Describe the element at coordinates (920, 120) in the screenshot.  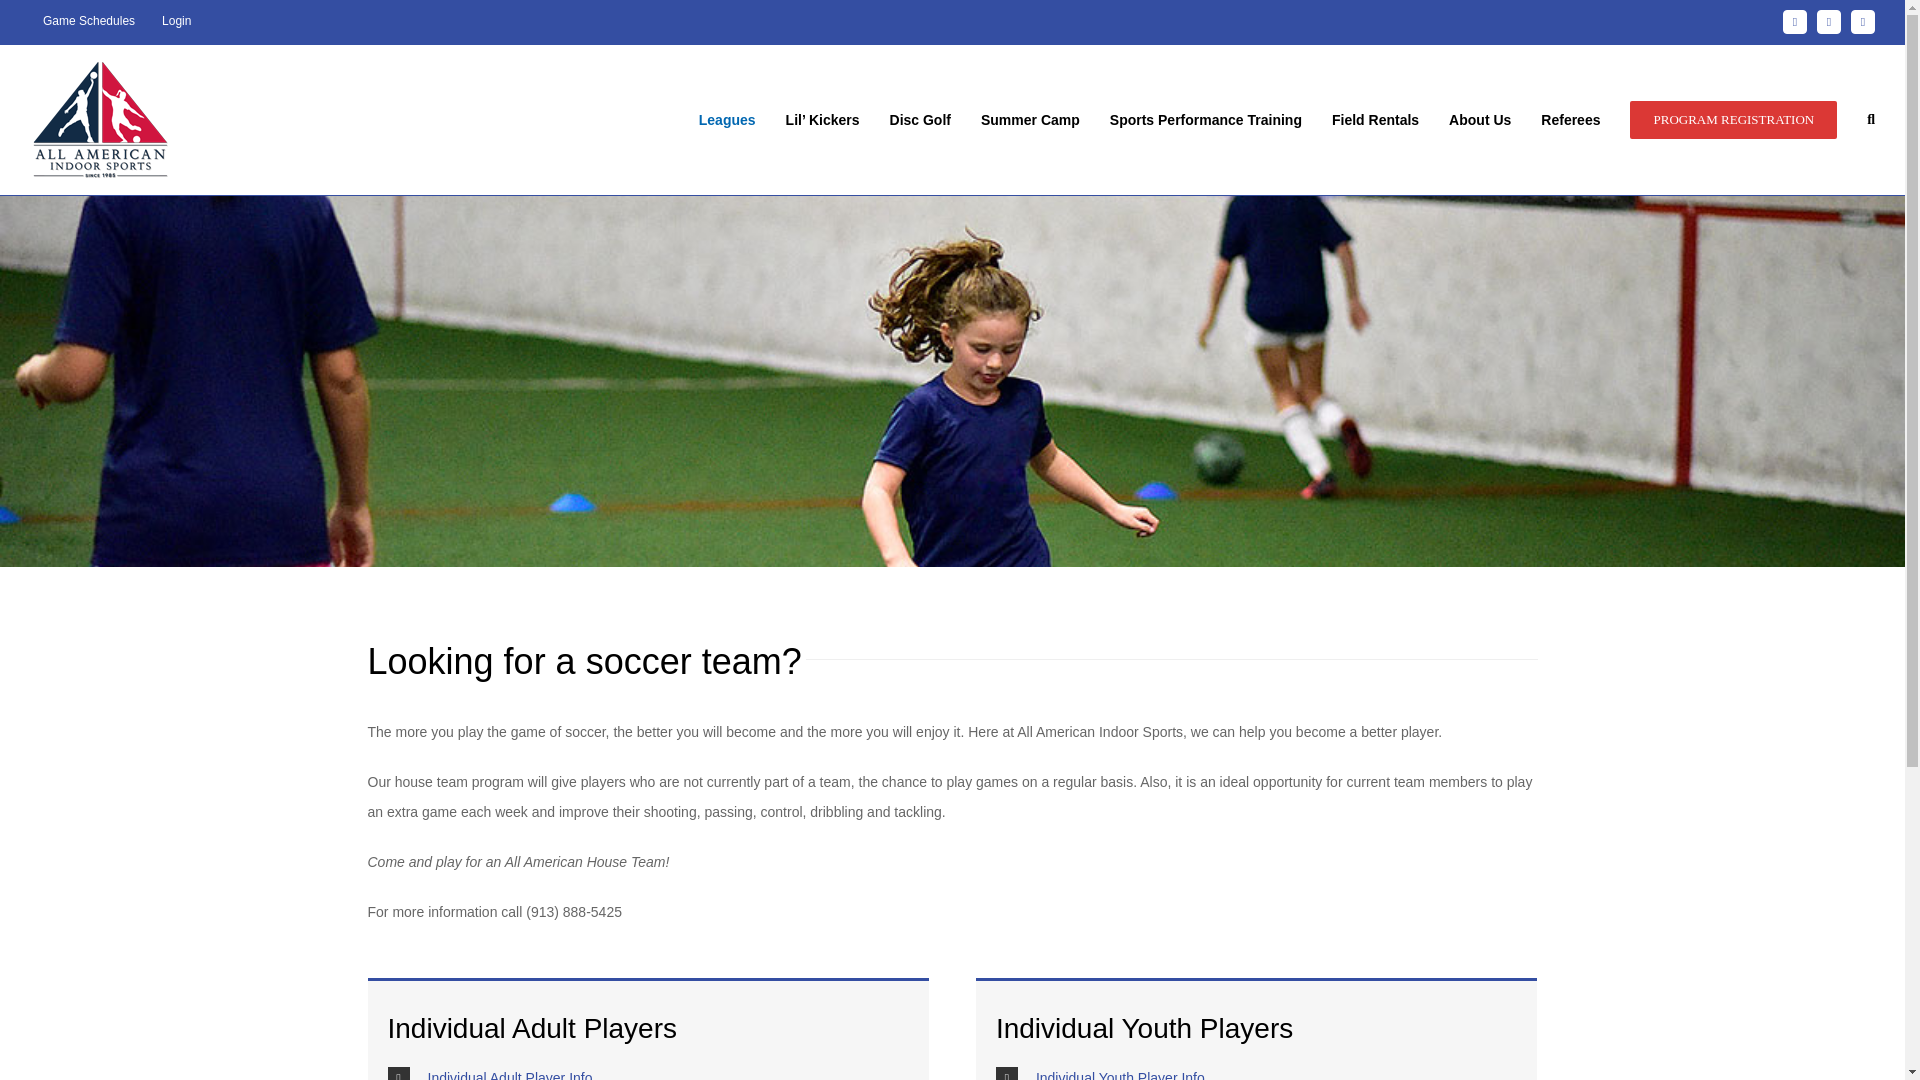
I see `Disc Golf` at that location.